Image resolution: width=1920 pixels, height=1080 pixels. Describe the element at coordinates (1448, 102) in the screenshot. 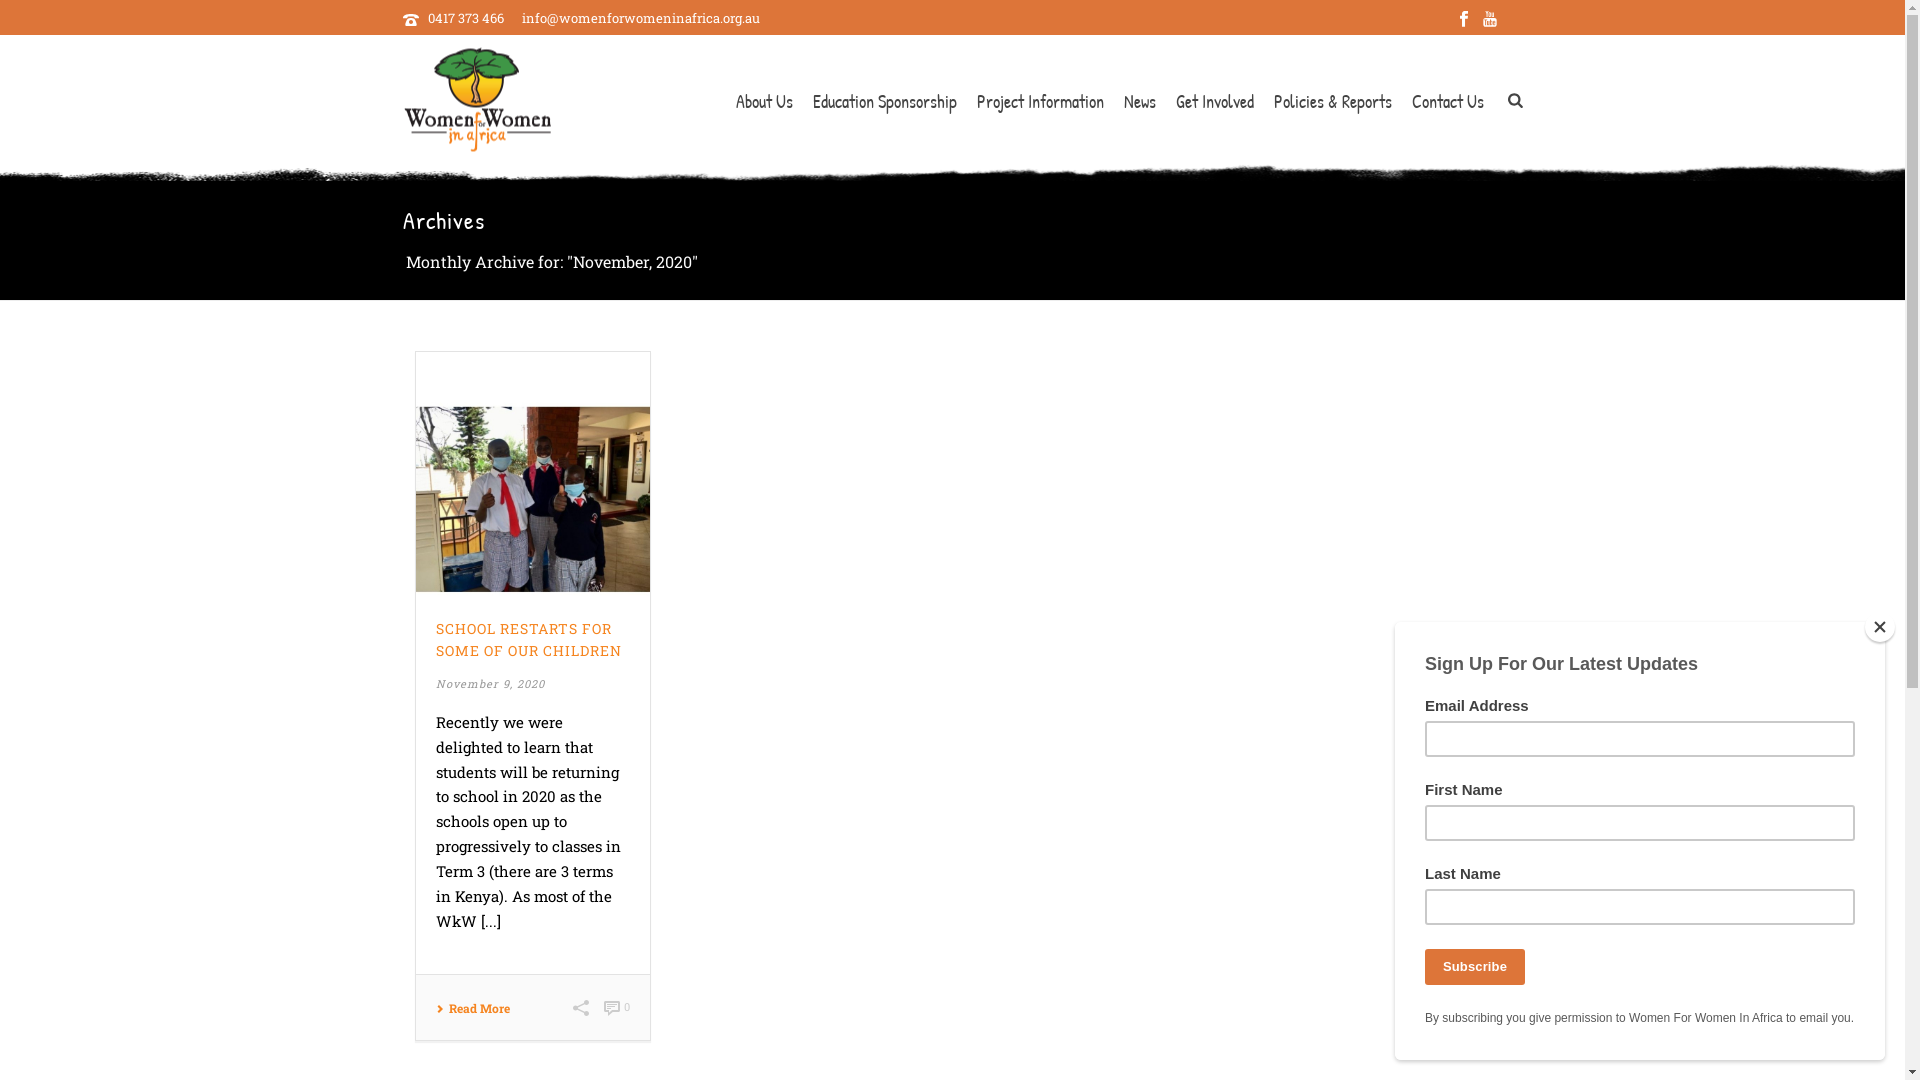

I see `Contact Us` at that location.